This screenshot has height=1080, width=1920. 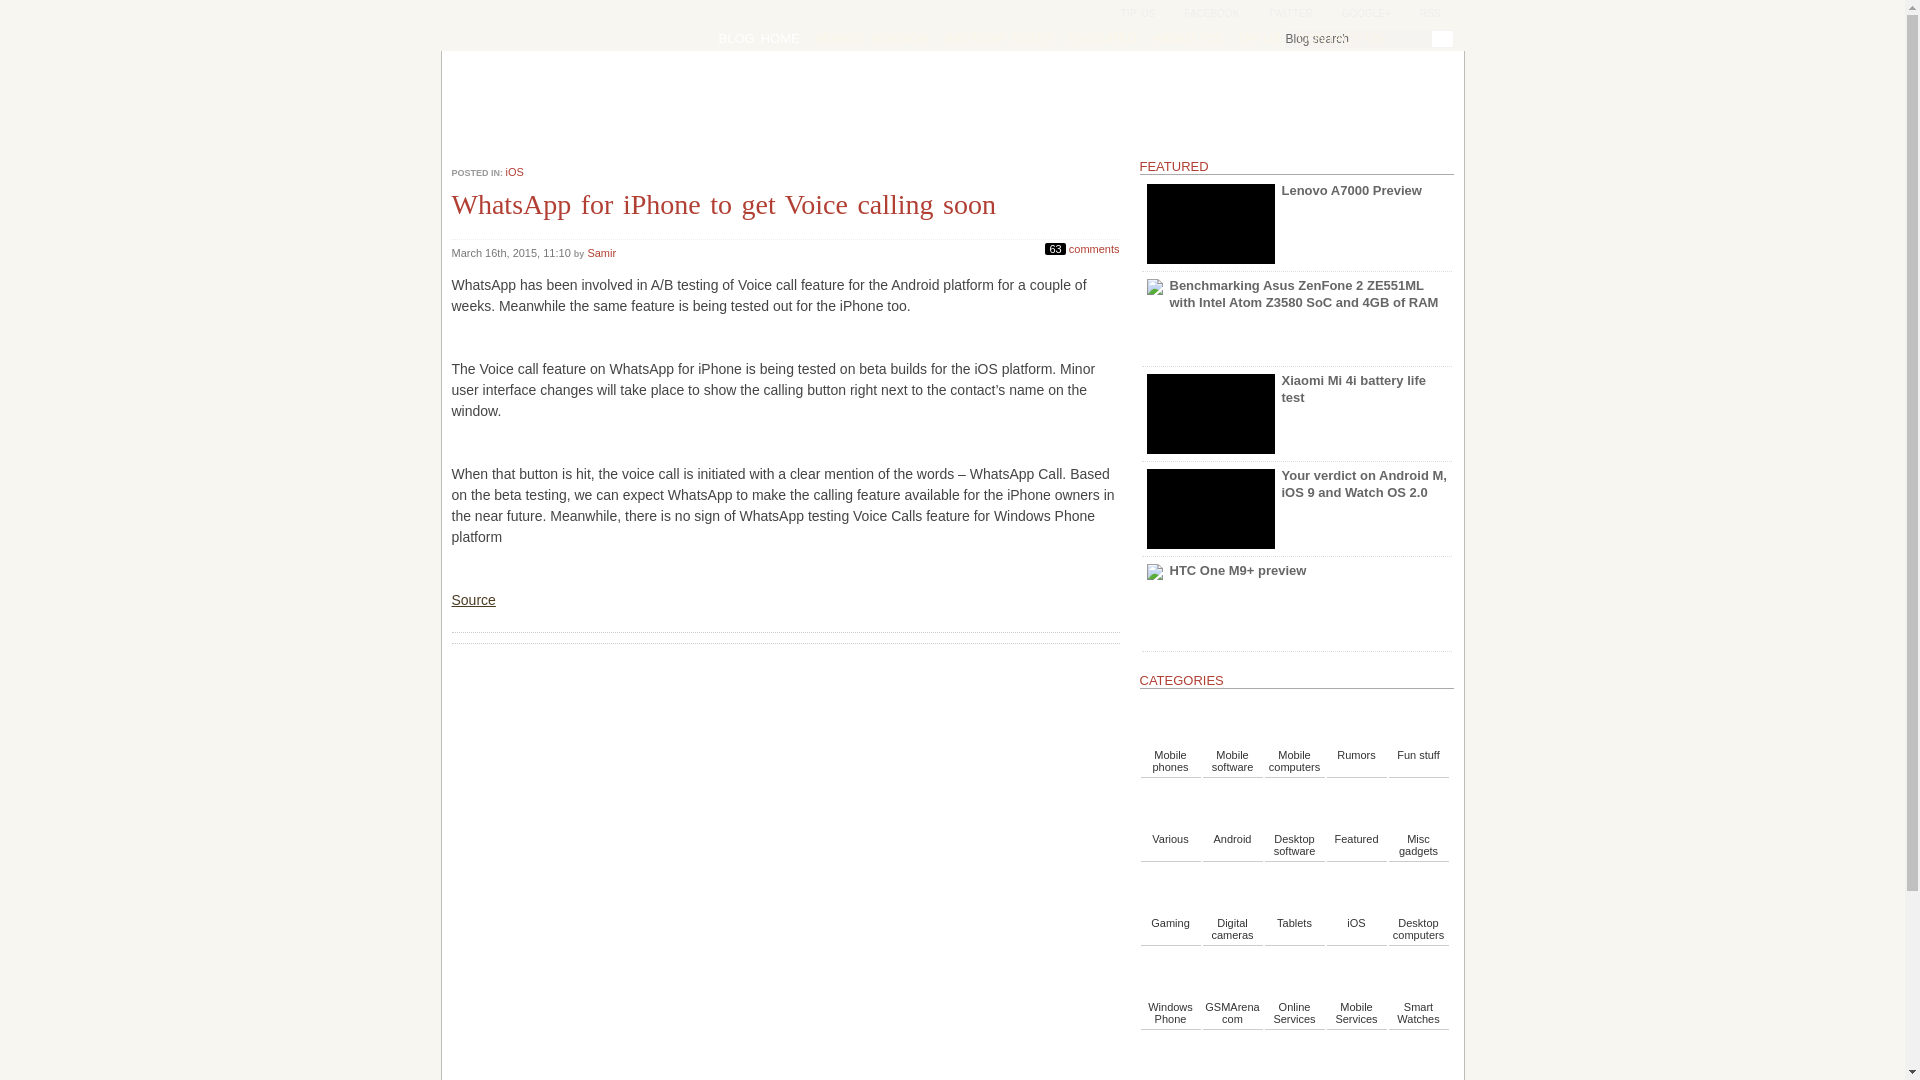 I want to click on Xiaomi Mi 4i battery life test, so click(x=1296, y=414).